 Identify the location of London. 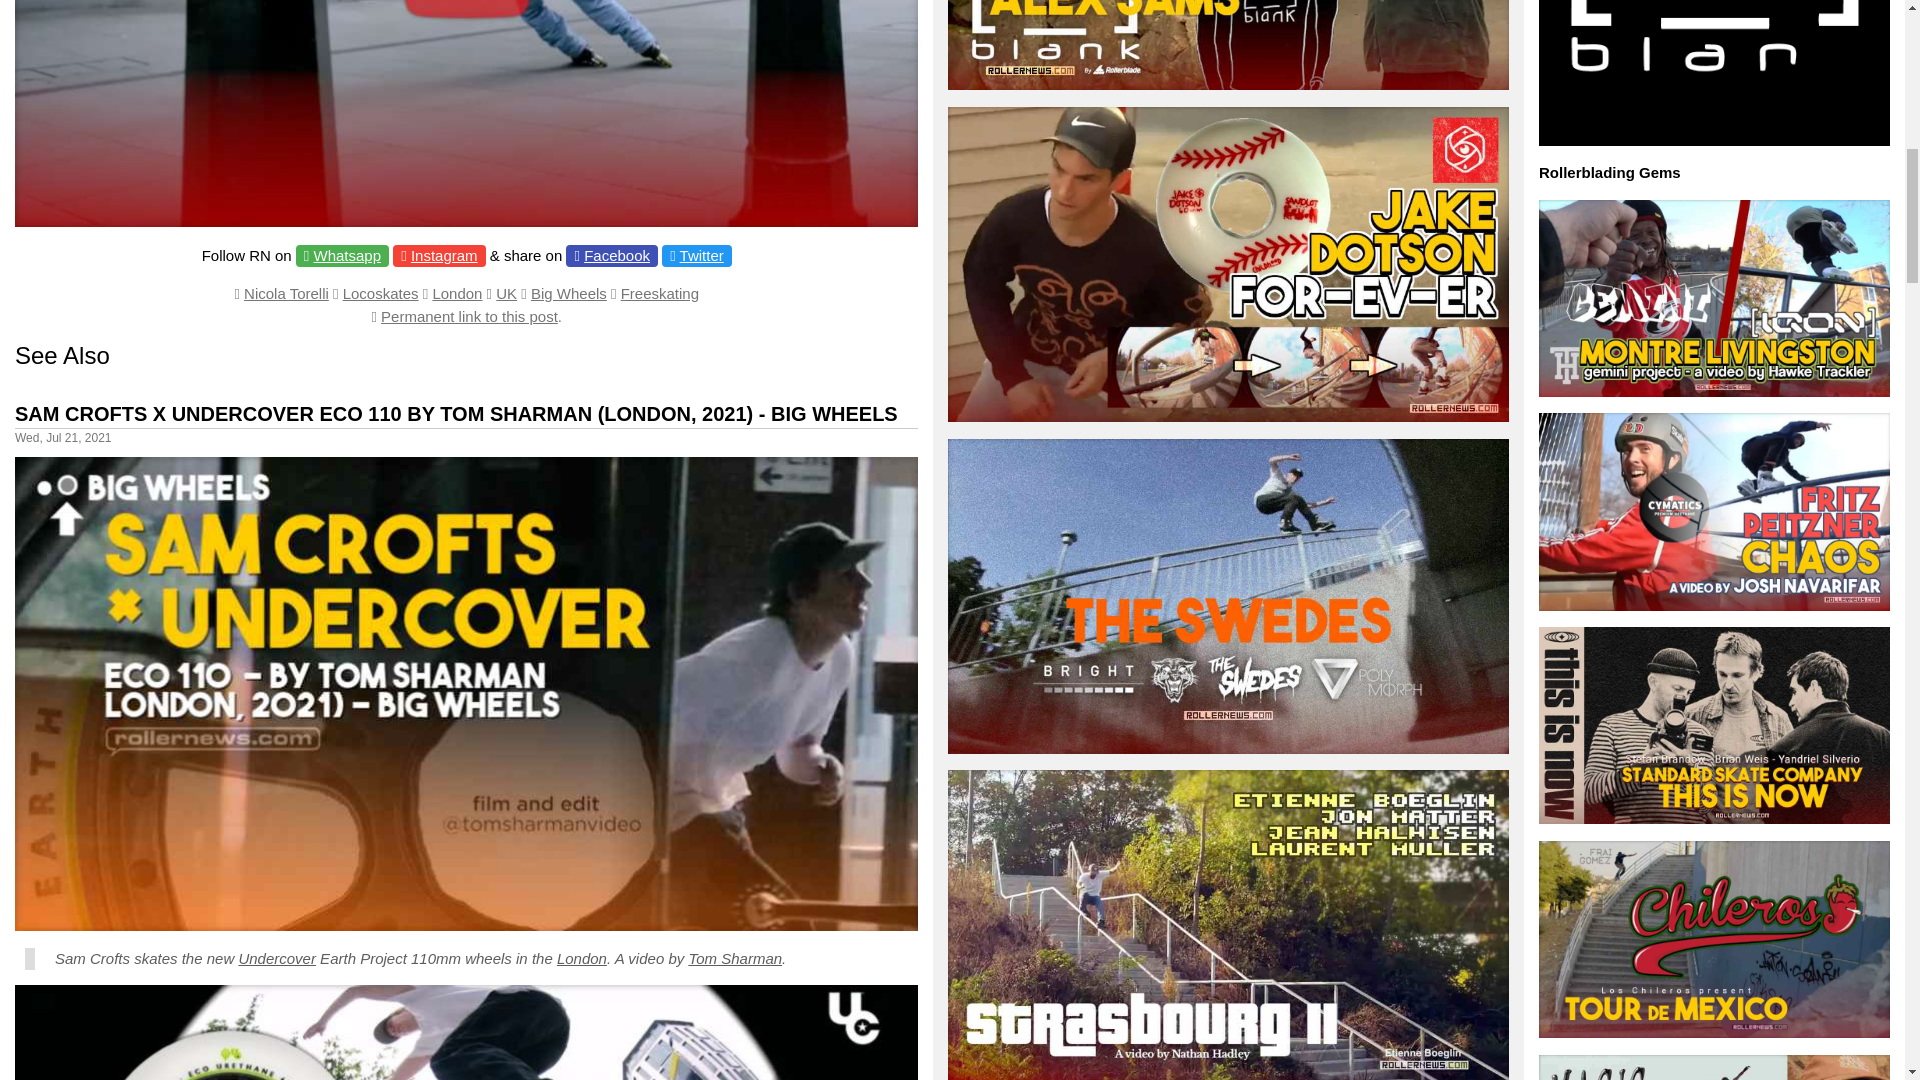
(456, 294).